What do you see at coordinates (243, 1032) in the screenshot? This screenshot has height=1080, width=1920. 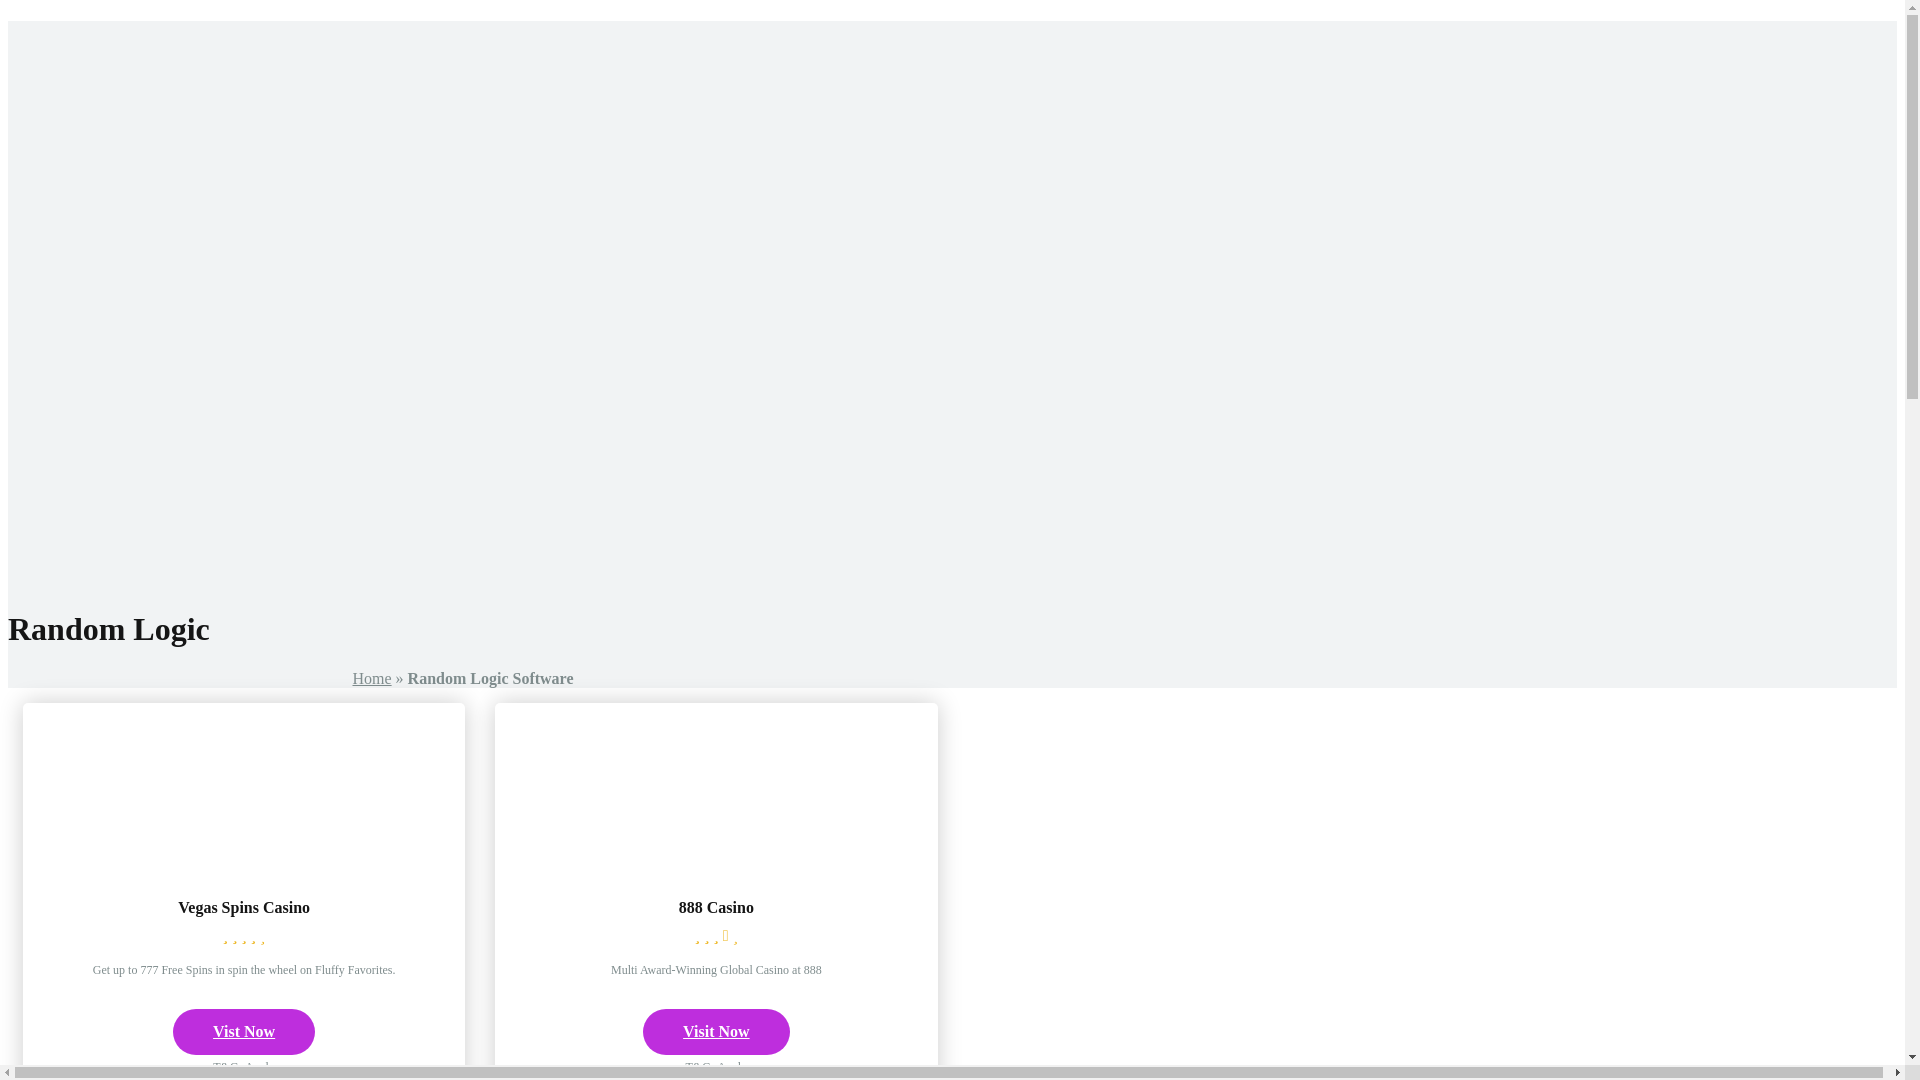 I see `Vist Now` at bounding box center [243, 1032].